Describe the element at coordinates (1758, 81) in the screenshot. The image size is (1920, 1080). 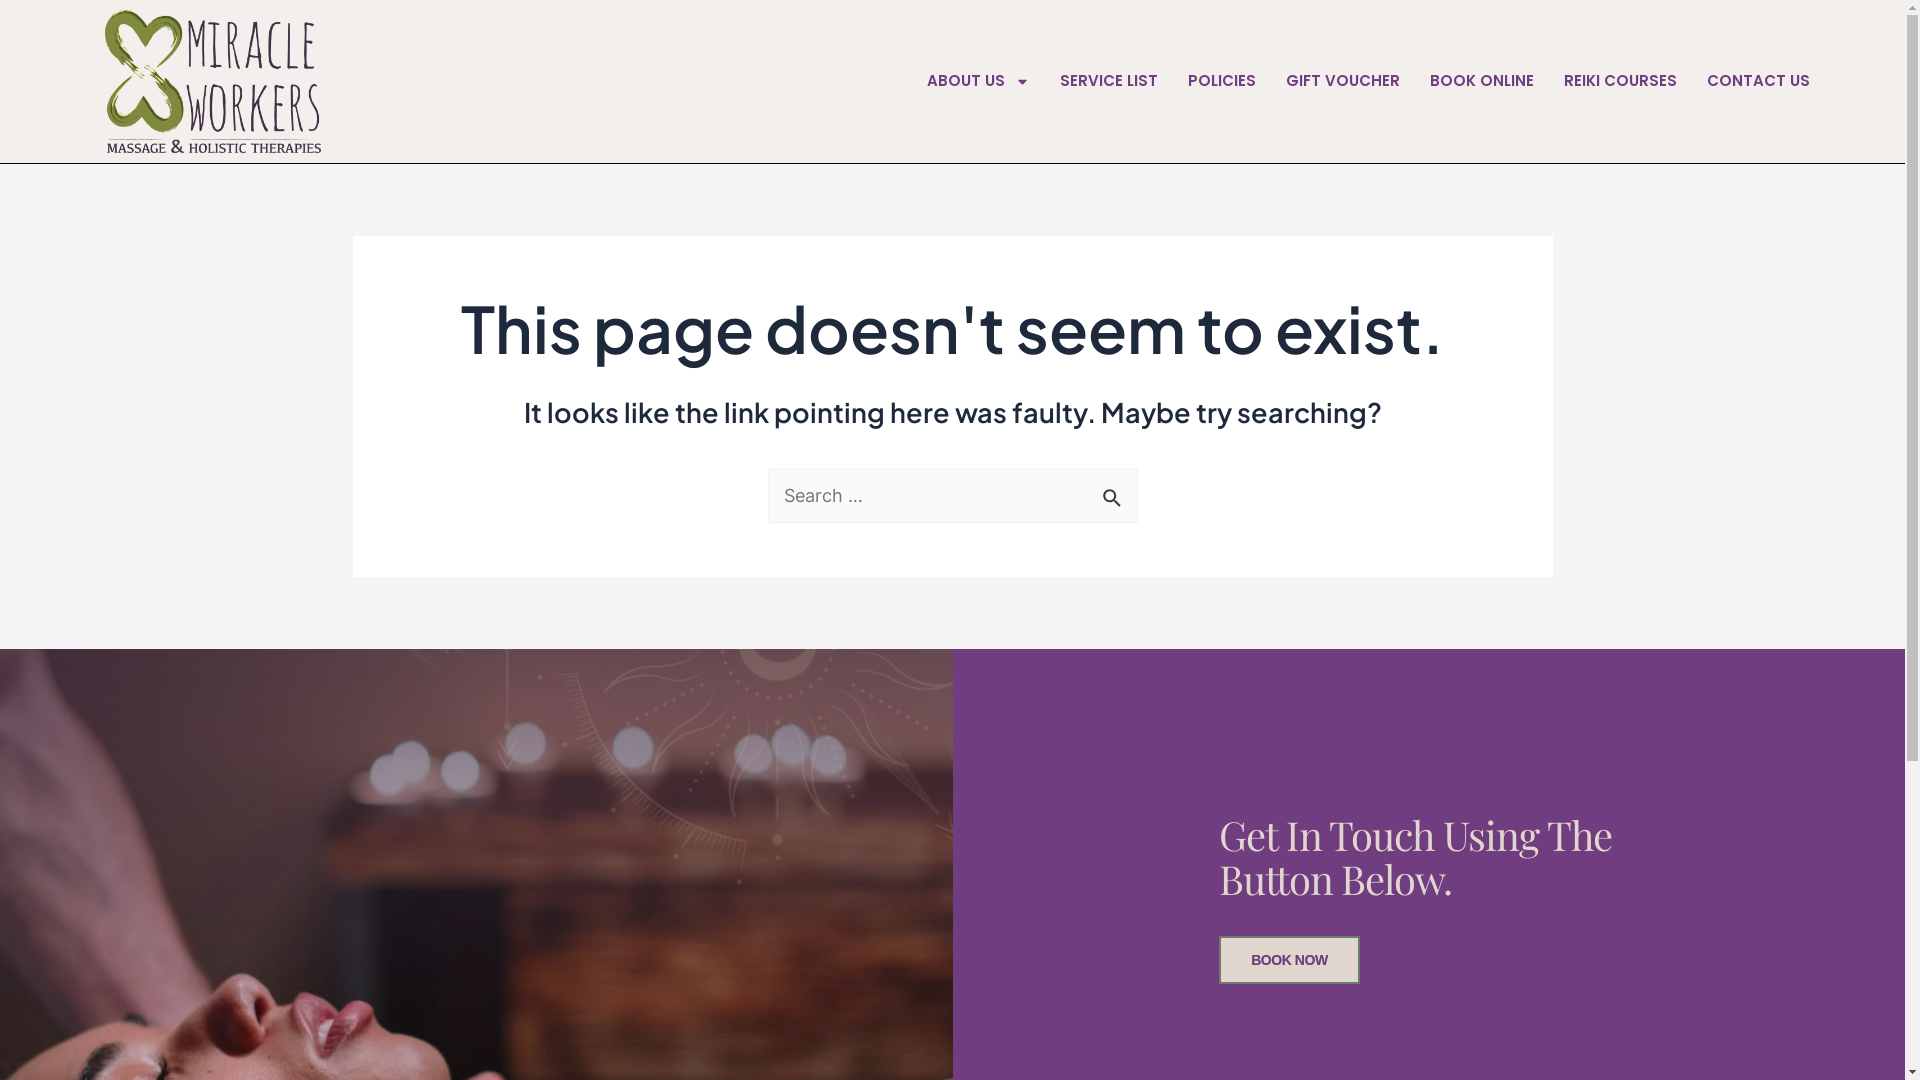
I see `CONTACT US` at that location.